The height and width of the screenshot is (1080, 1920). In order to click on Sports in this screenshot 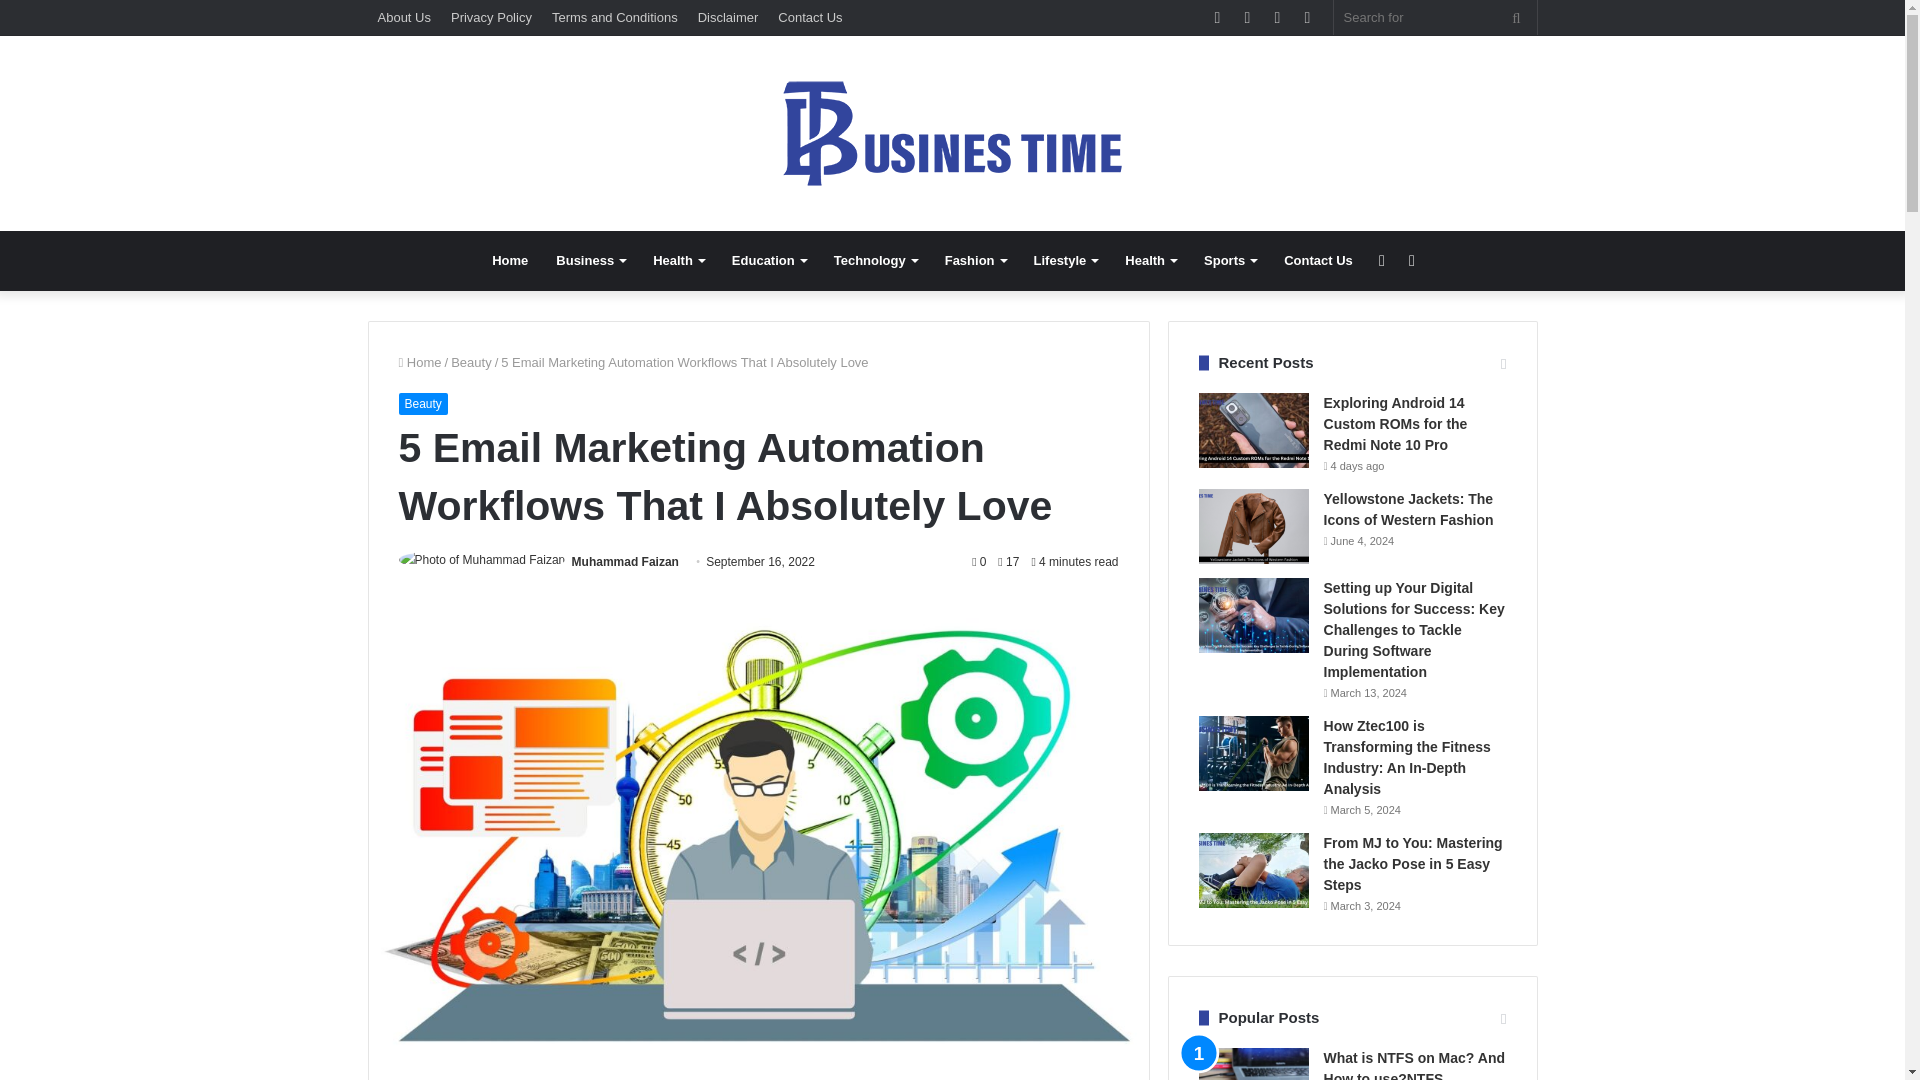, I will do `click(1230, 260)`.